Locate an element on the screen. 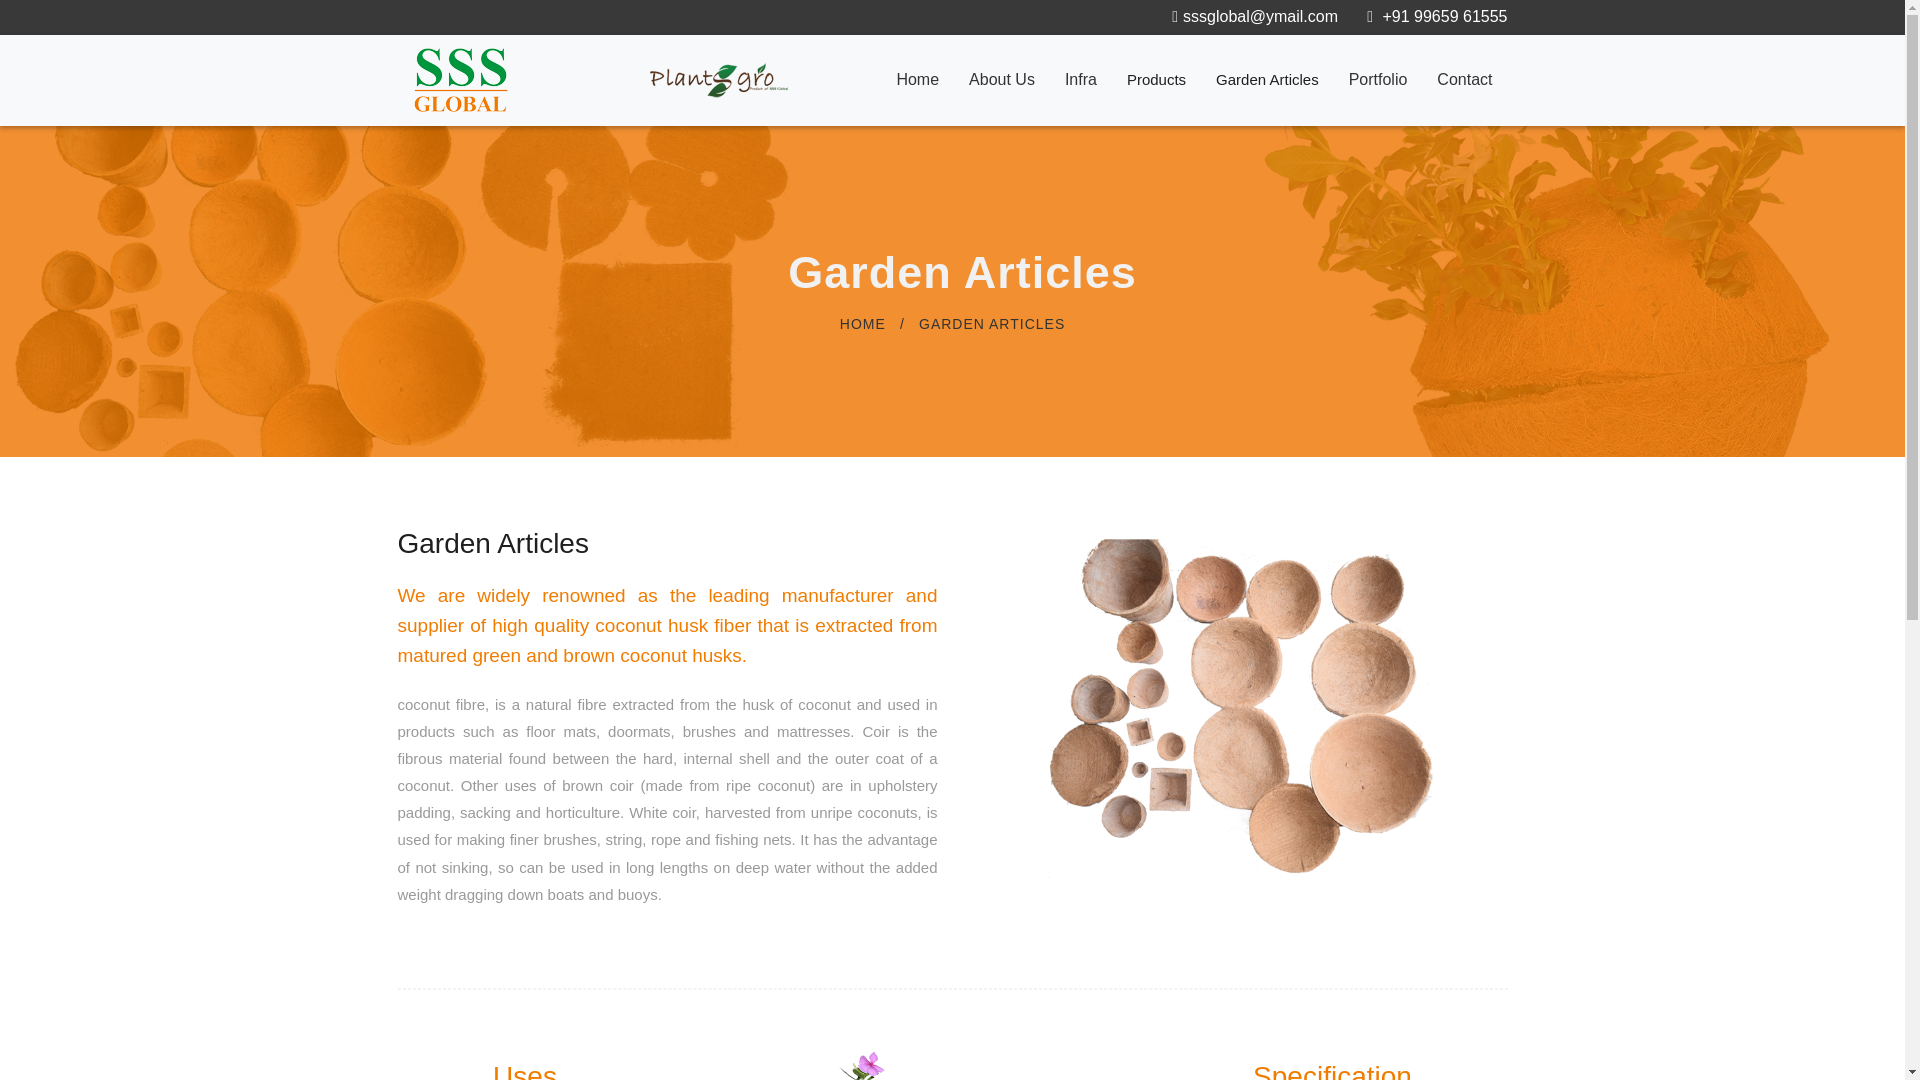  Portfolio is located at coordinates (1378, 80).